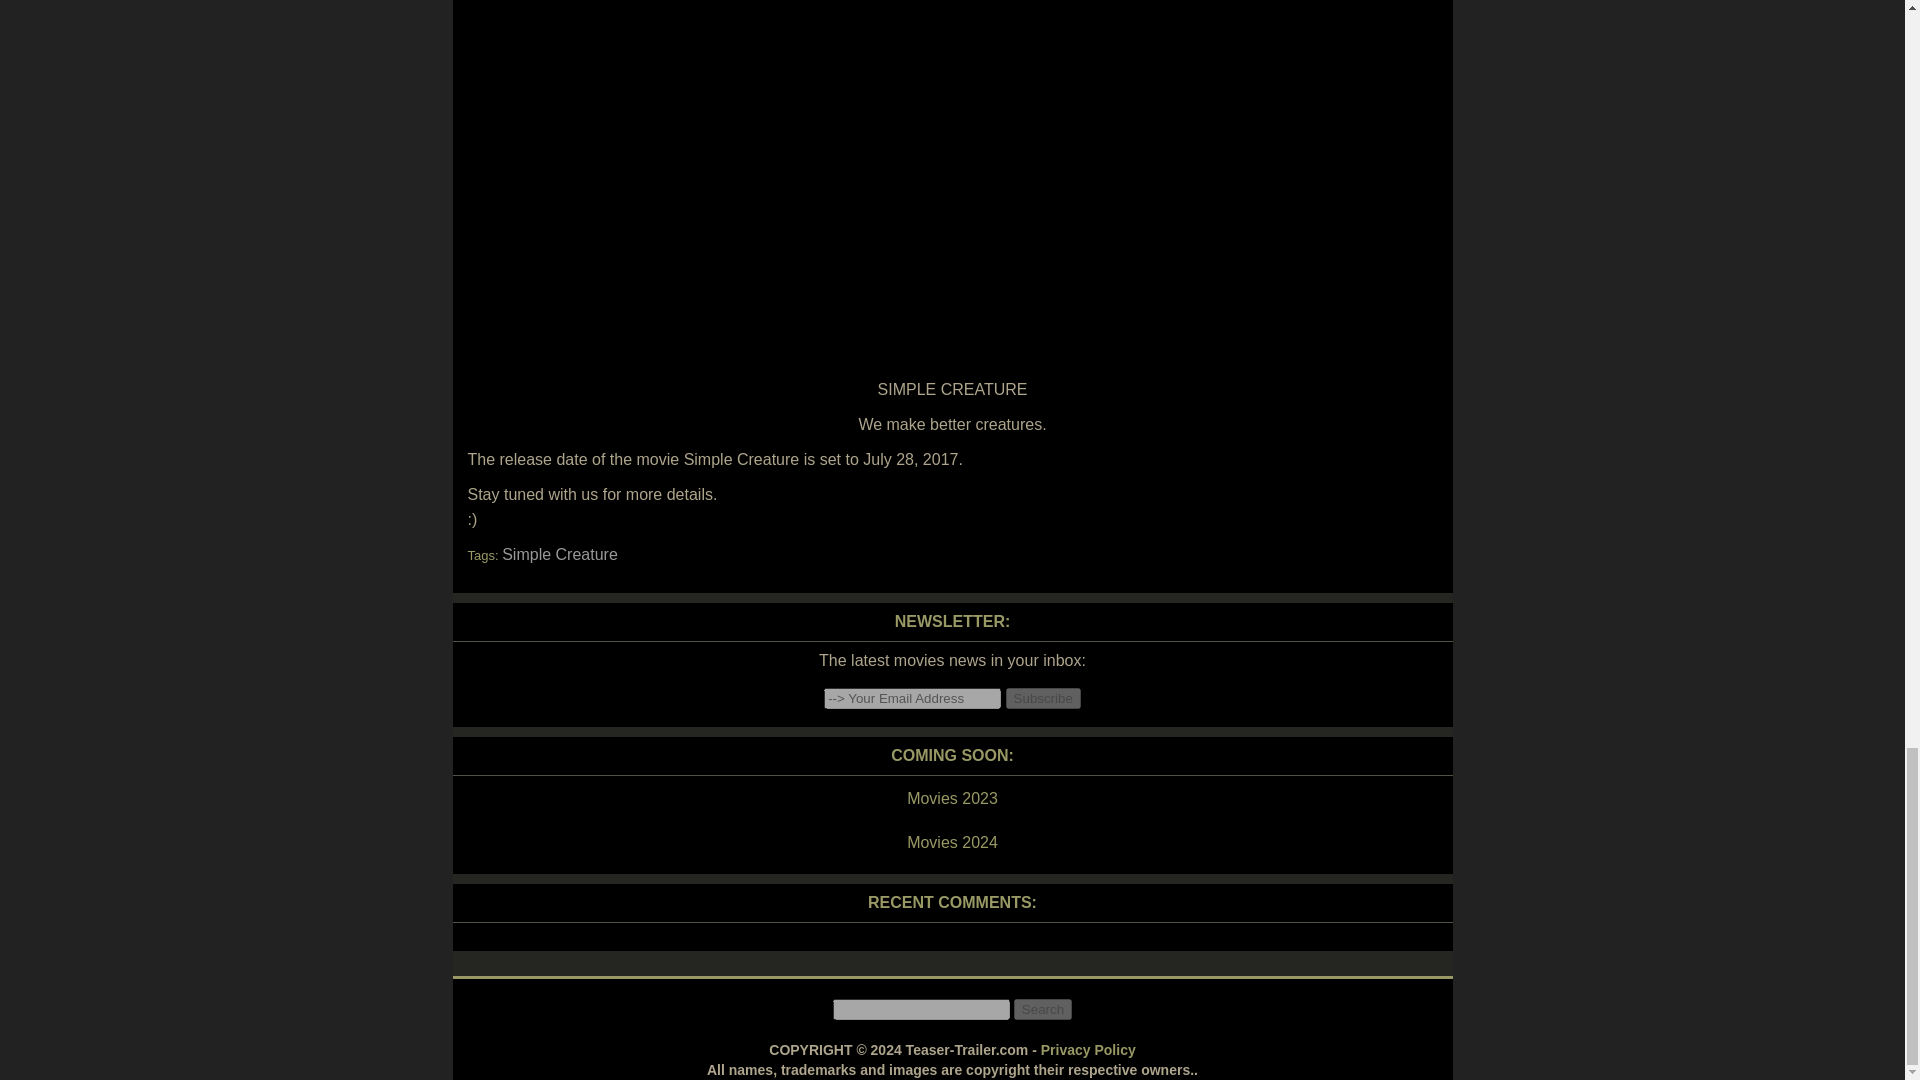  What do you see at coordinates (1042, 1009) in the screenshot?
I see `Search` at bounding box center [1042, 1009].